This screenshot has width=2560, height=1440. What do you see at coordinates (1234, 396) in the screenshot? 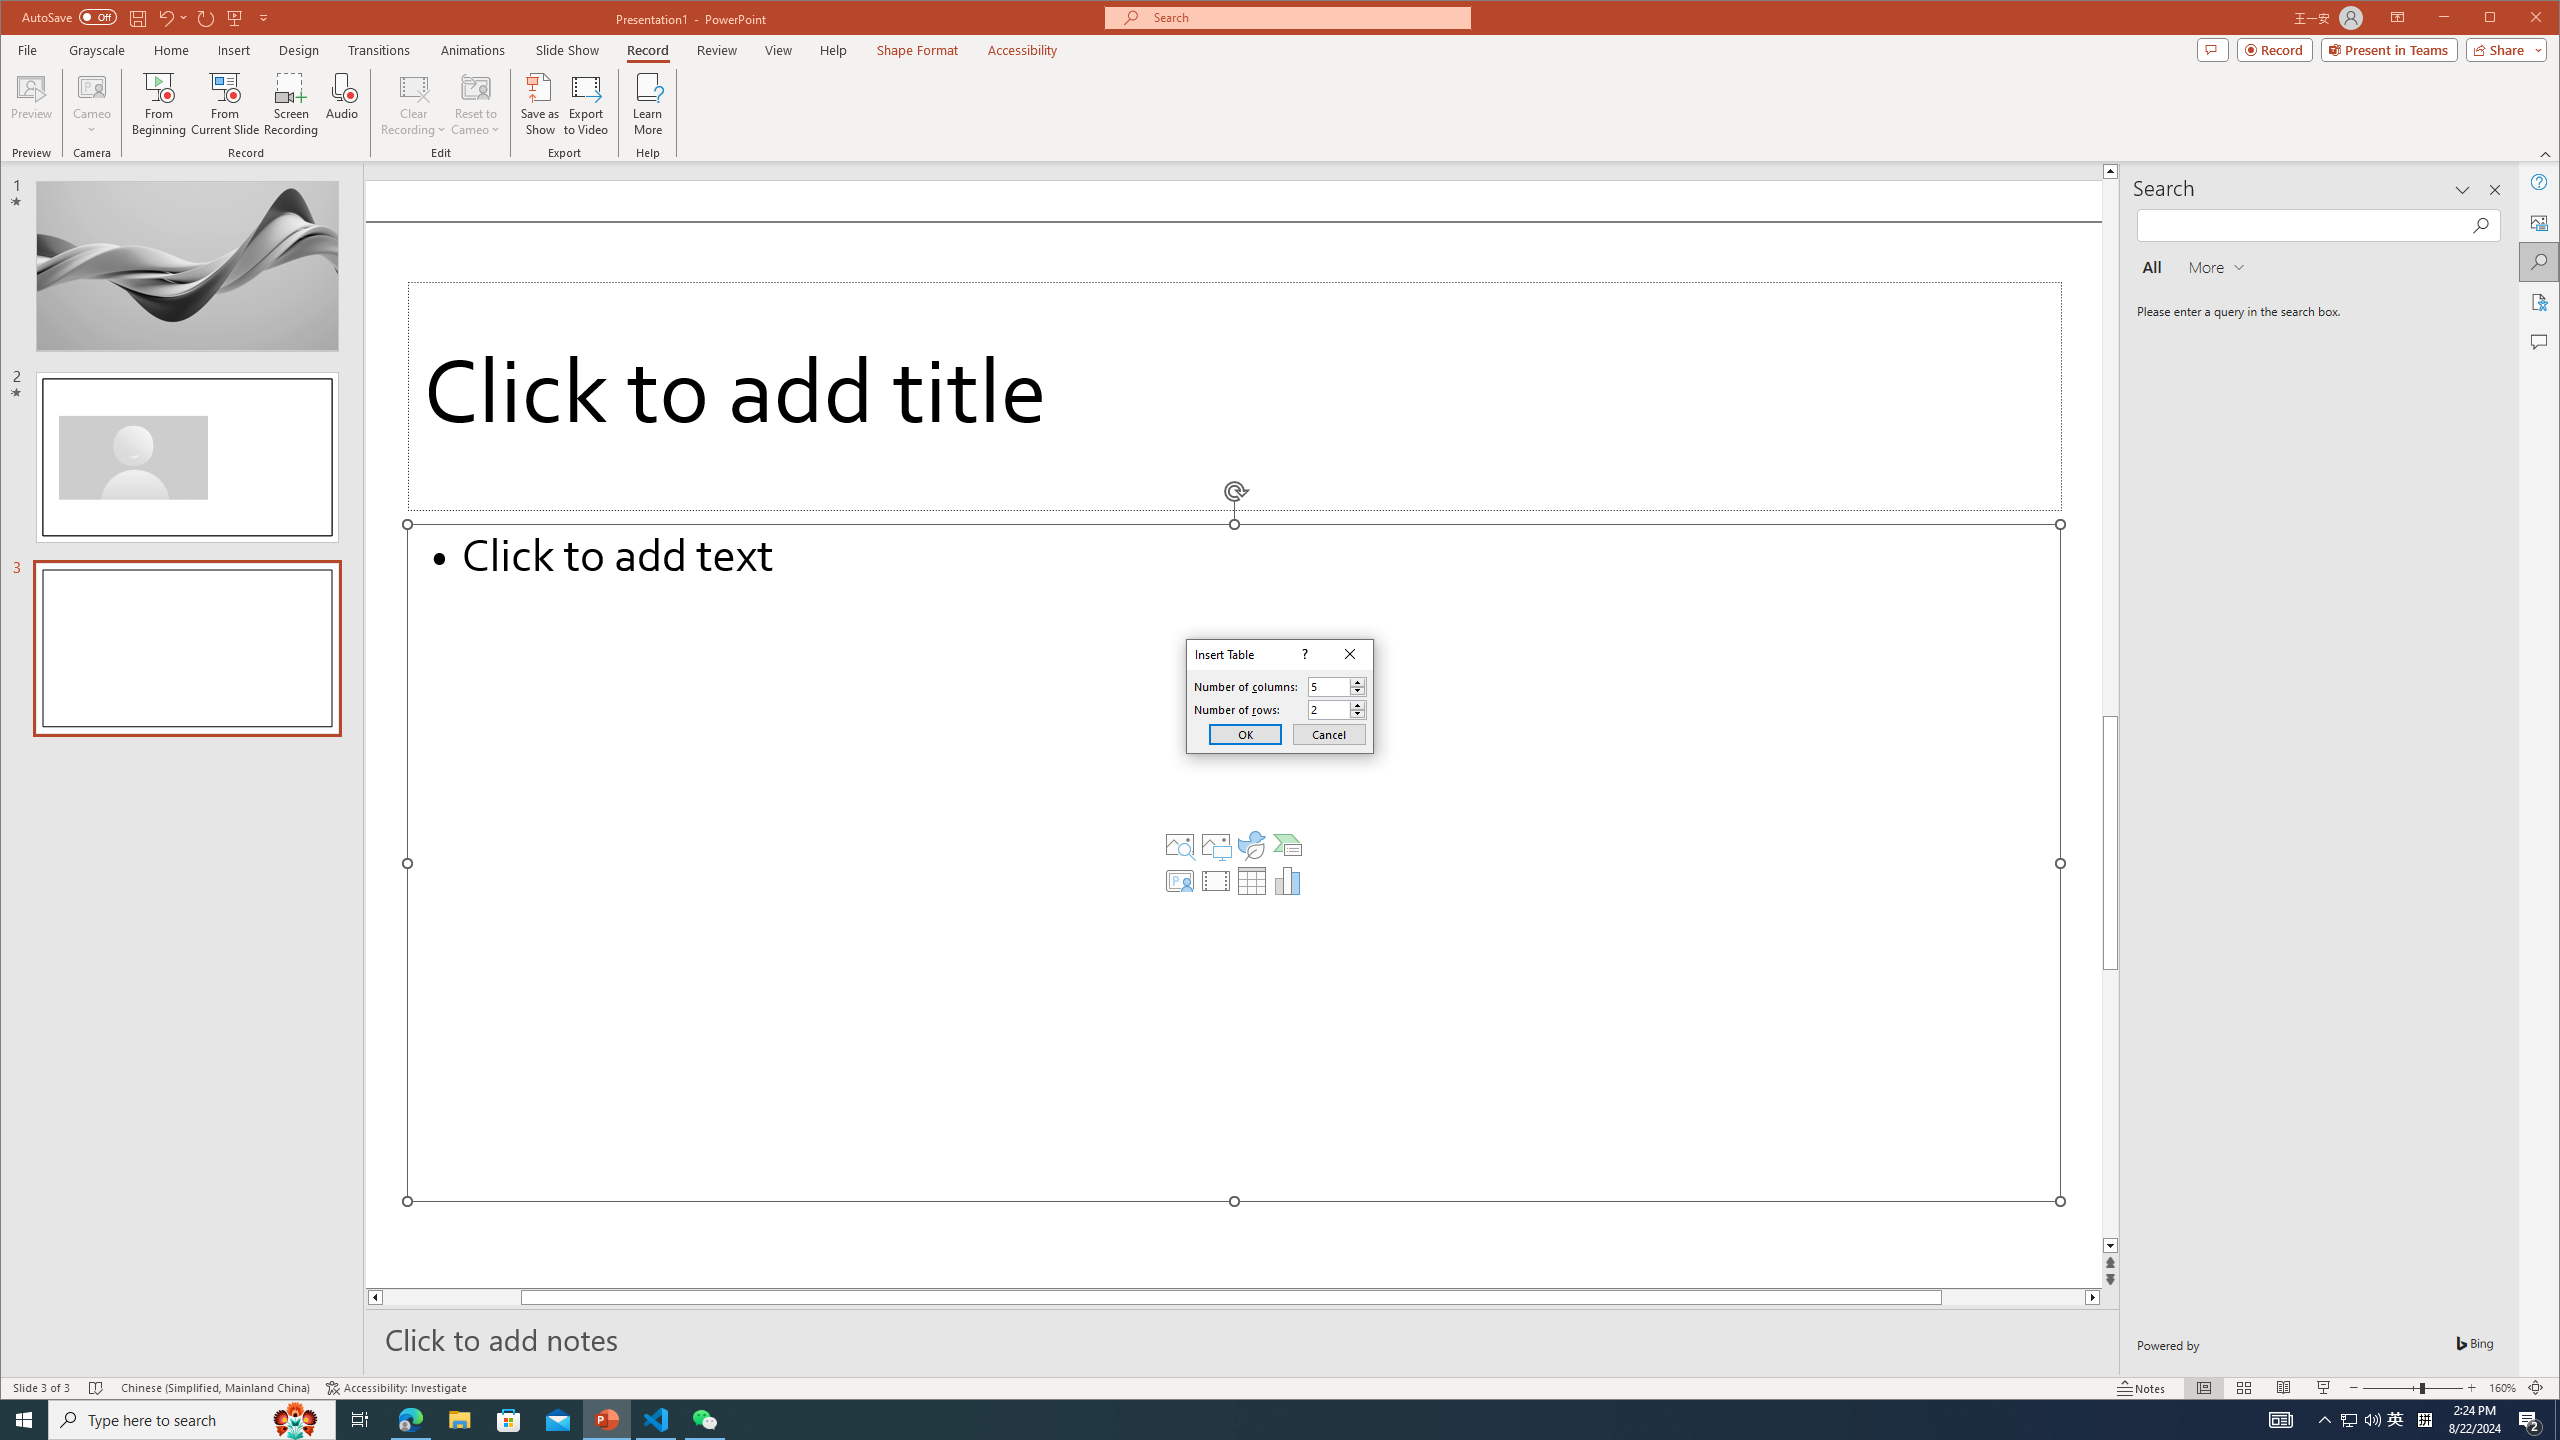
I see `Title TextBox` at bounding box center [1234, 396].